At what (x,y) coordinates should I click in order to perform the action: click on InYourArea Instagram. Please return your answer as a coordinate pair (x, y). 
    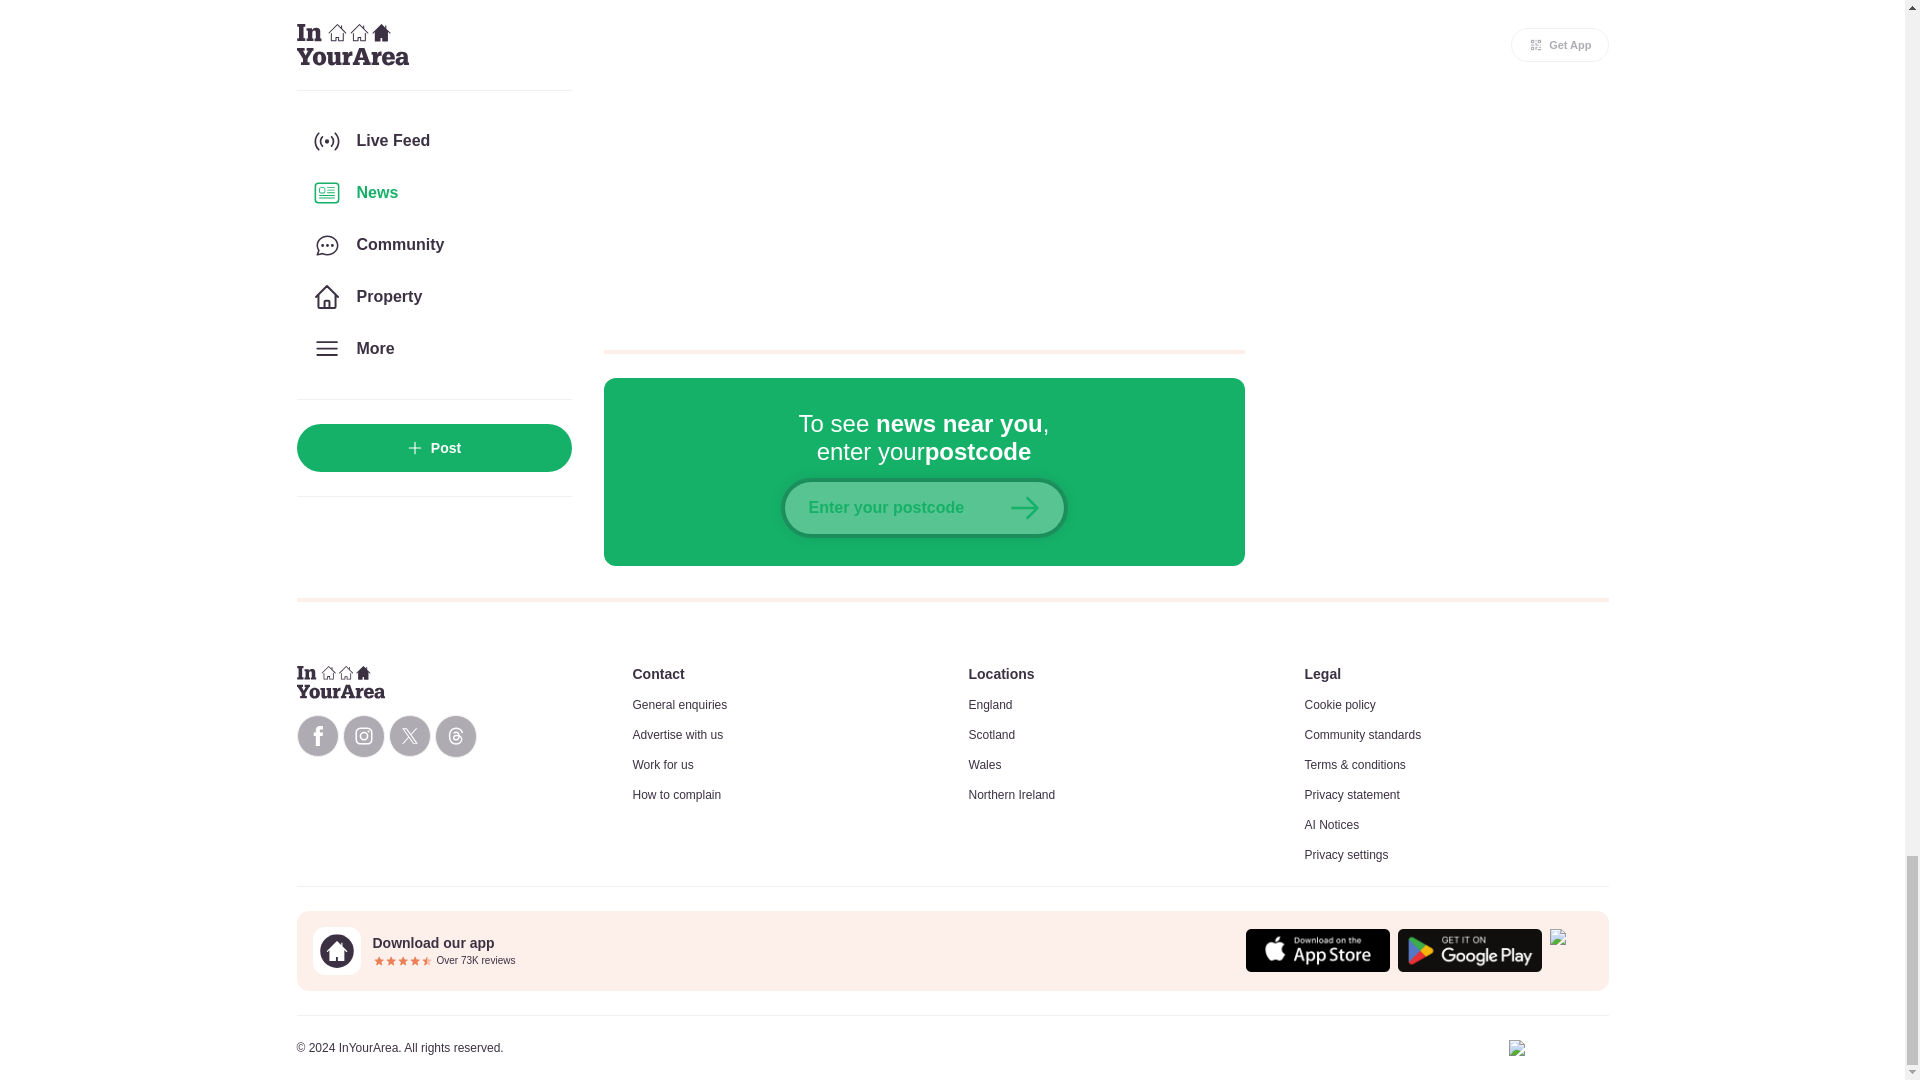
    Looking at the image, I should click on (362, 736).